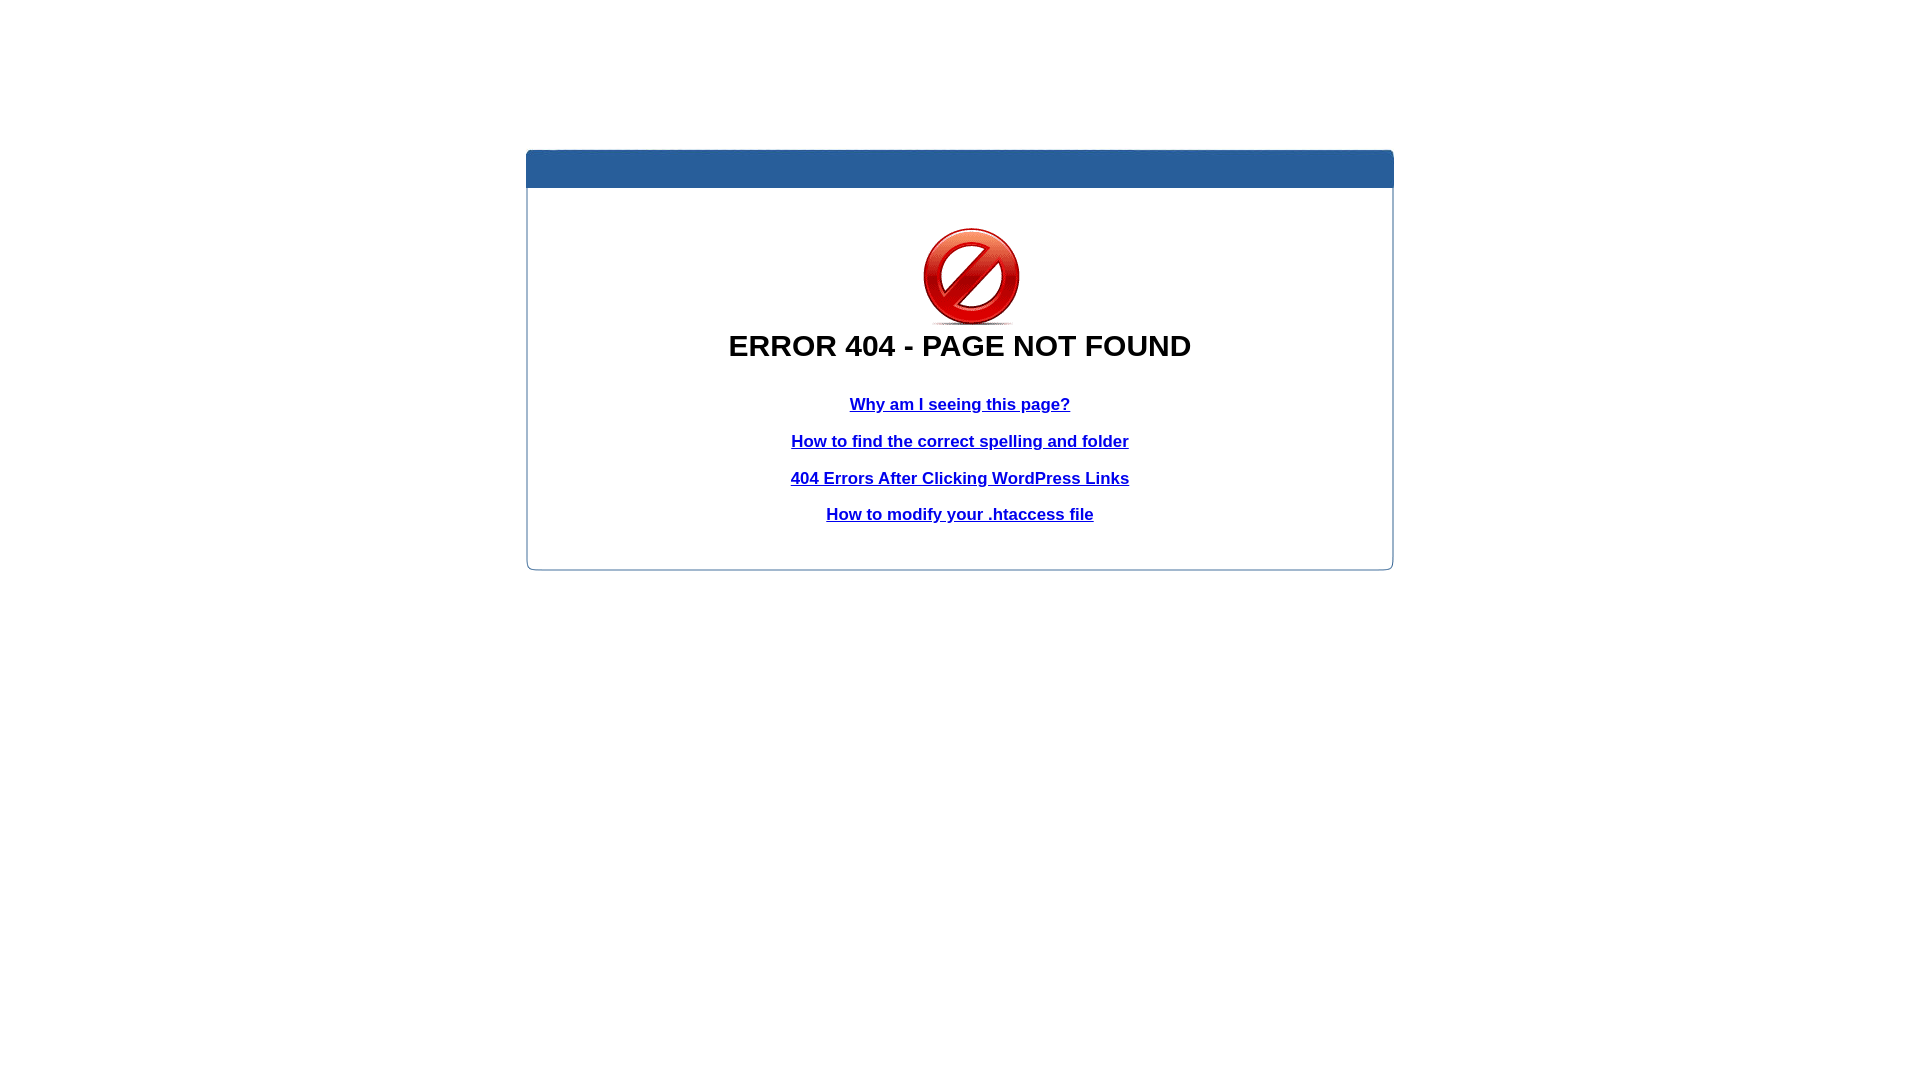  I want to click on 404 Errors After Clicking WordPress Links, so click(960, 478).